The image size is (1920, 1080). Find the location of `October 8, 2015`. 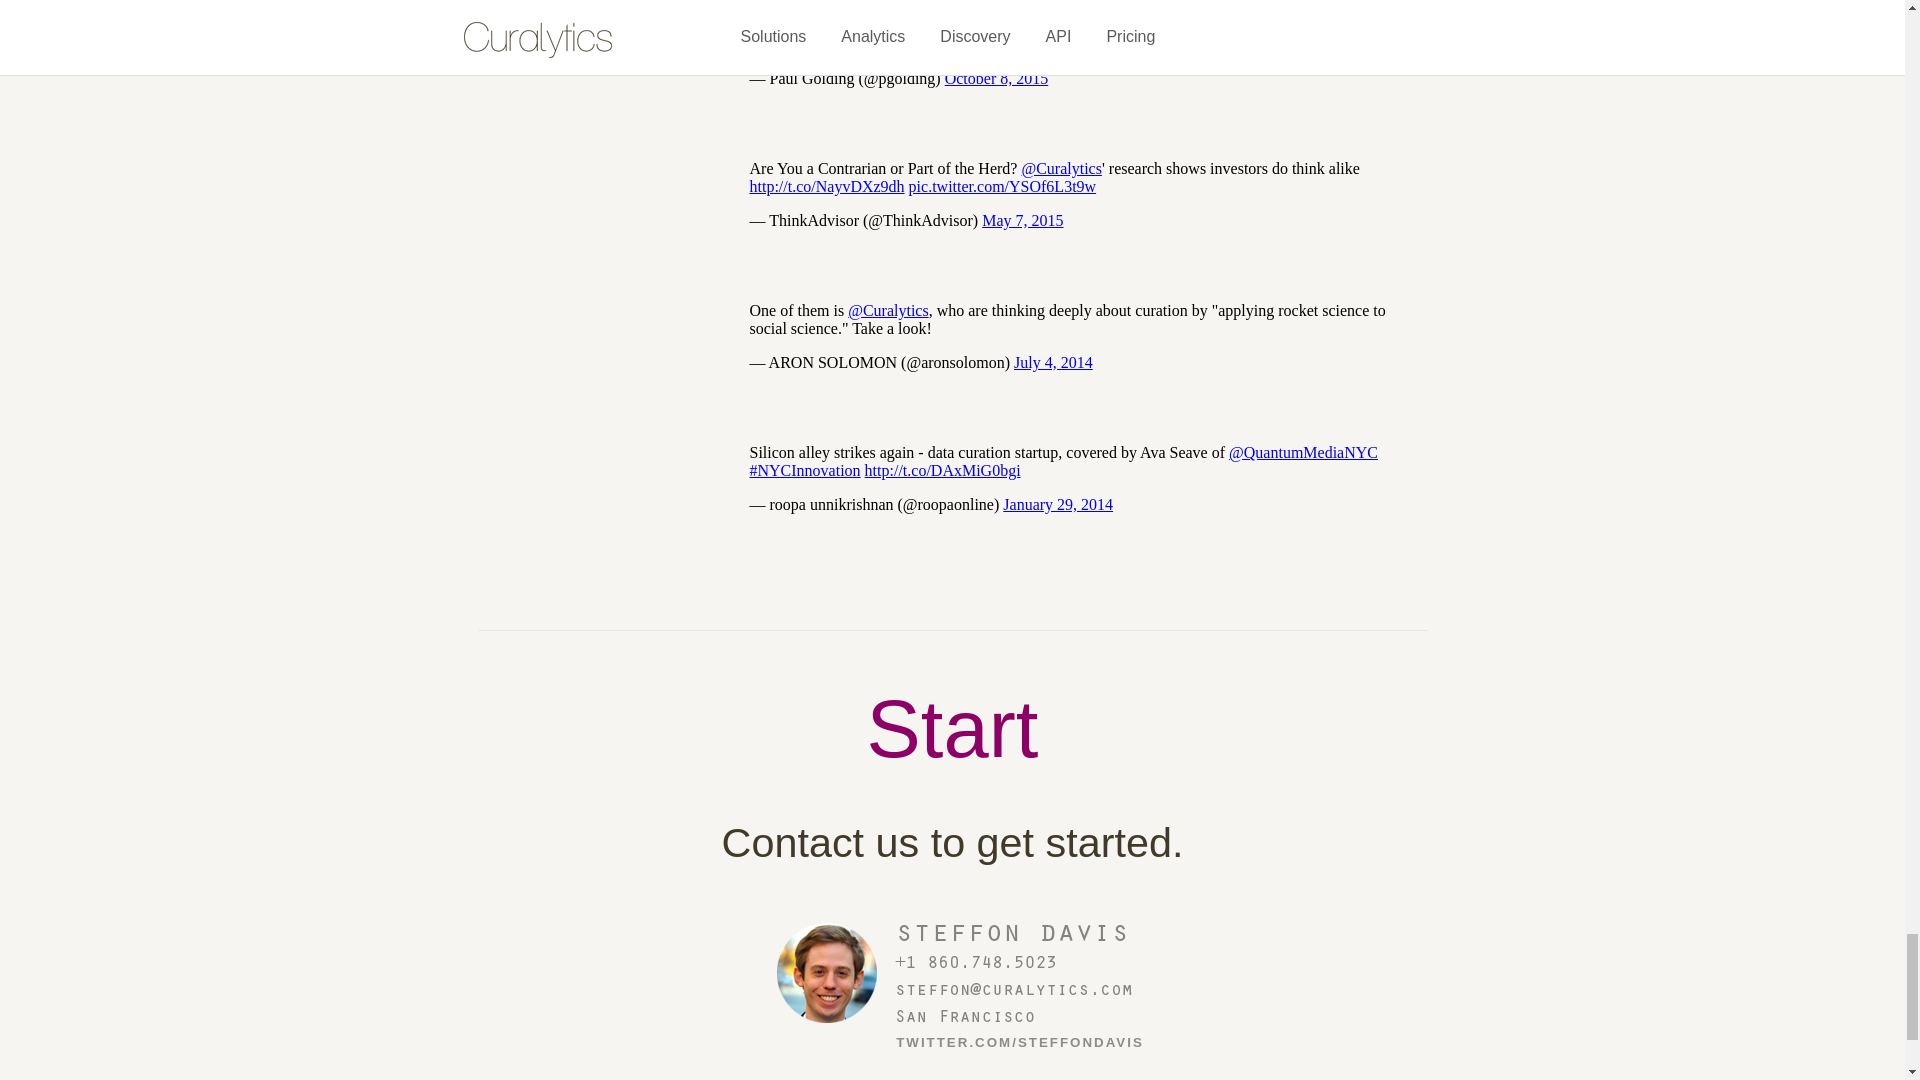

October 8, 2015 is located at coordinates (996, 78).